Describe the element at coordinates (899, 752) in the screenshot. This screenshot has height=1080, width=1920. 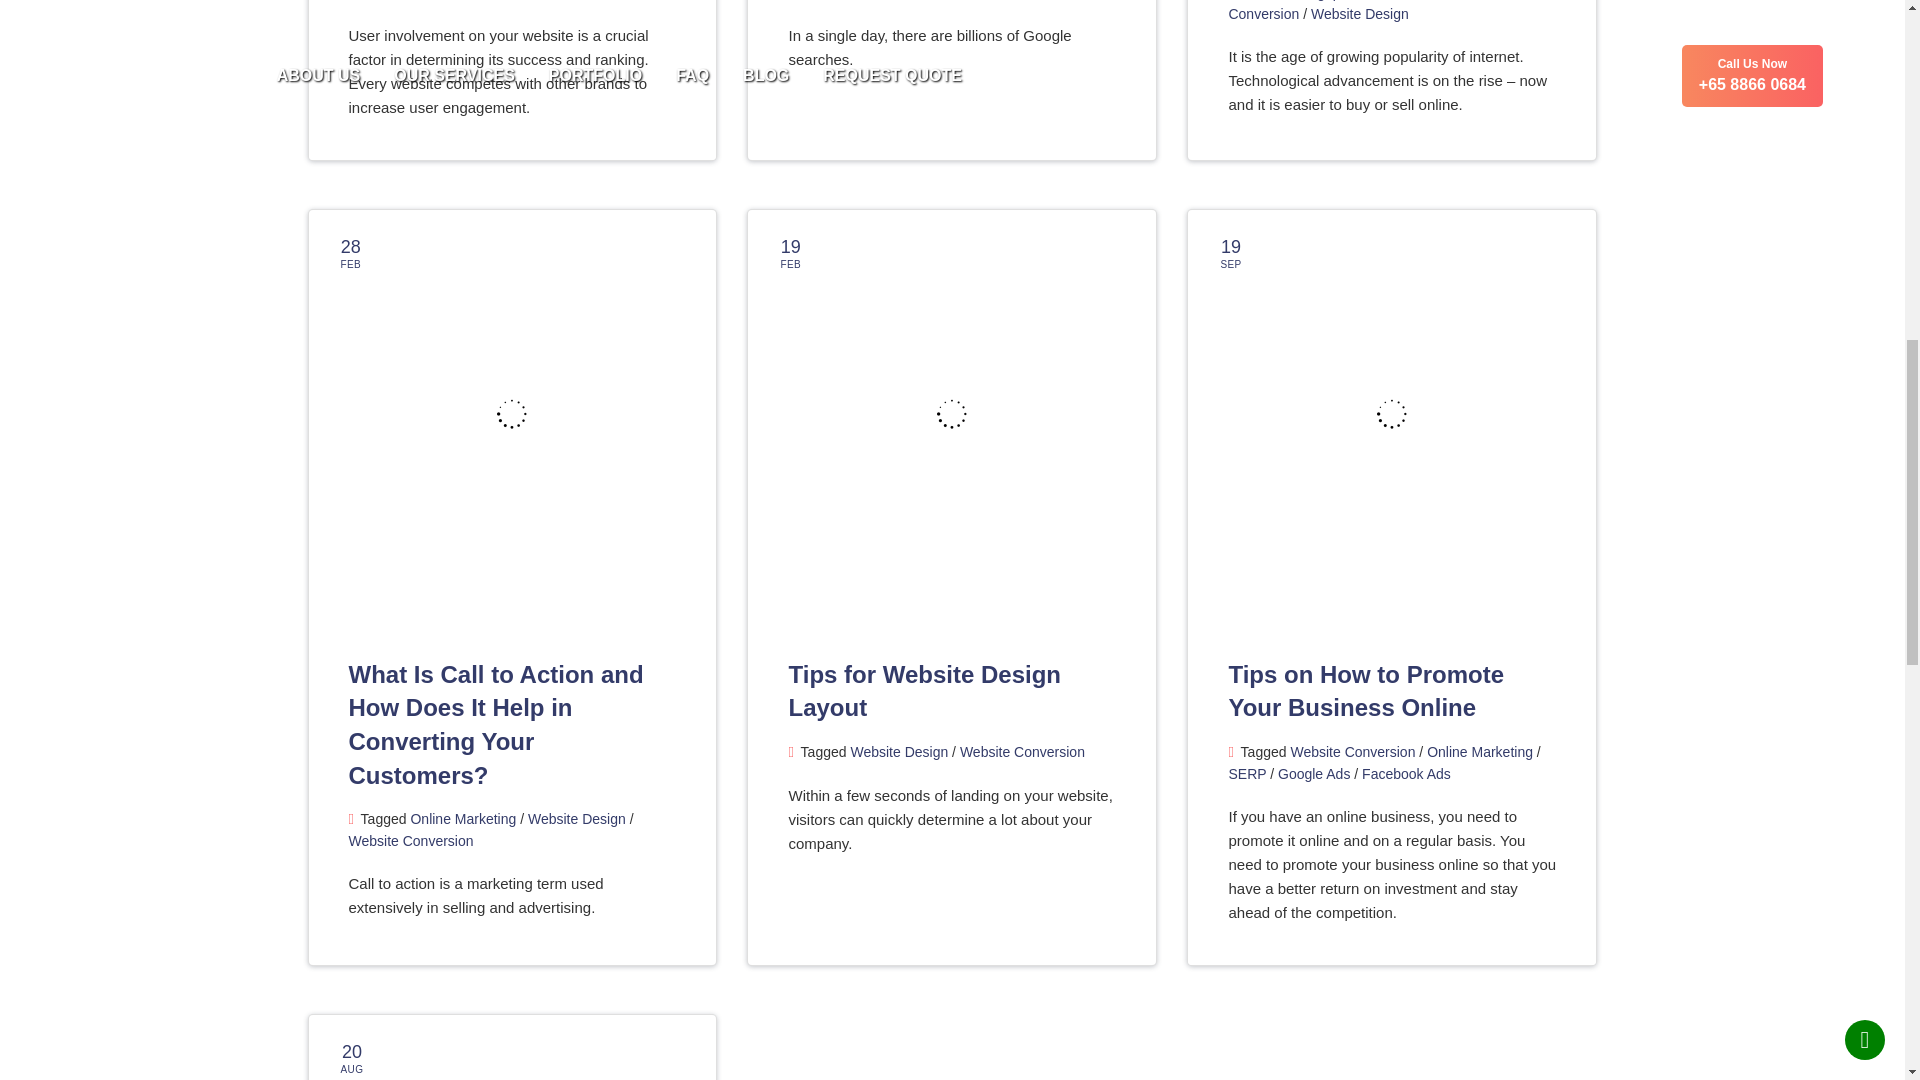
I see `Website Design` at that location.